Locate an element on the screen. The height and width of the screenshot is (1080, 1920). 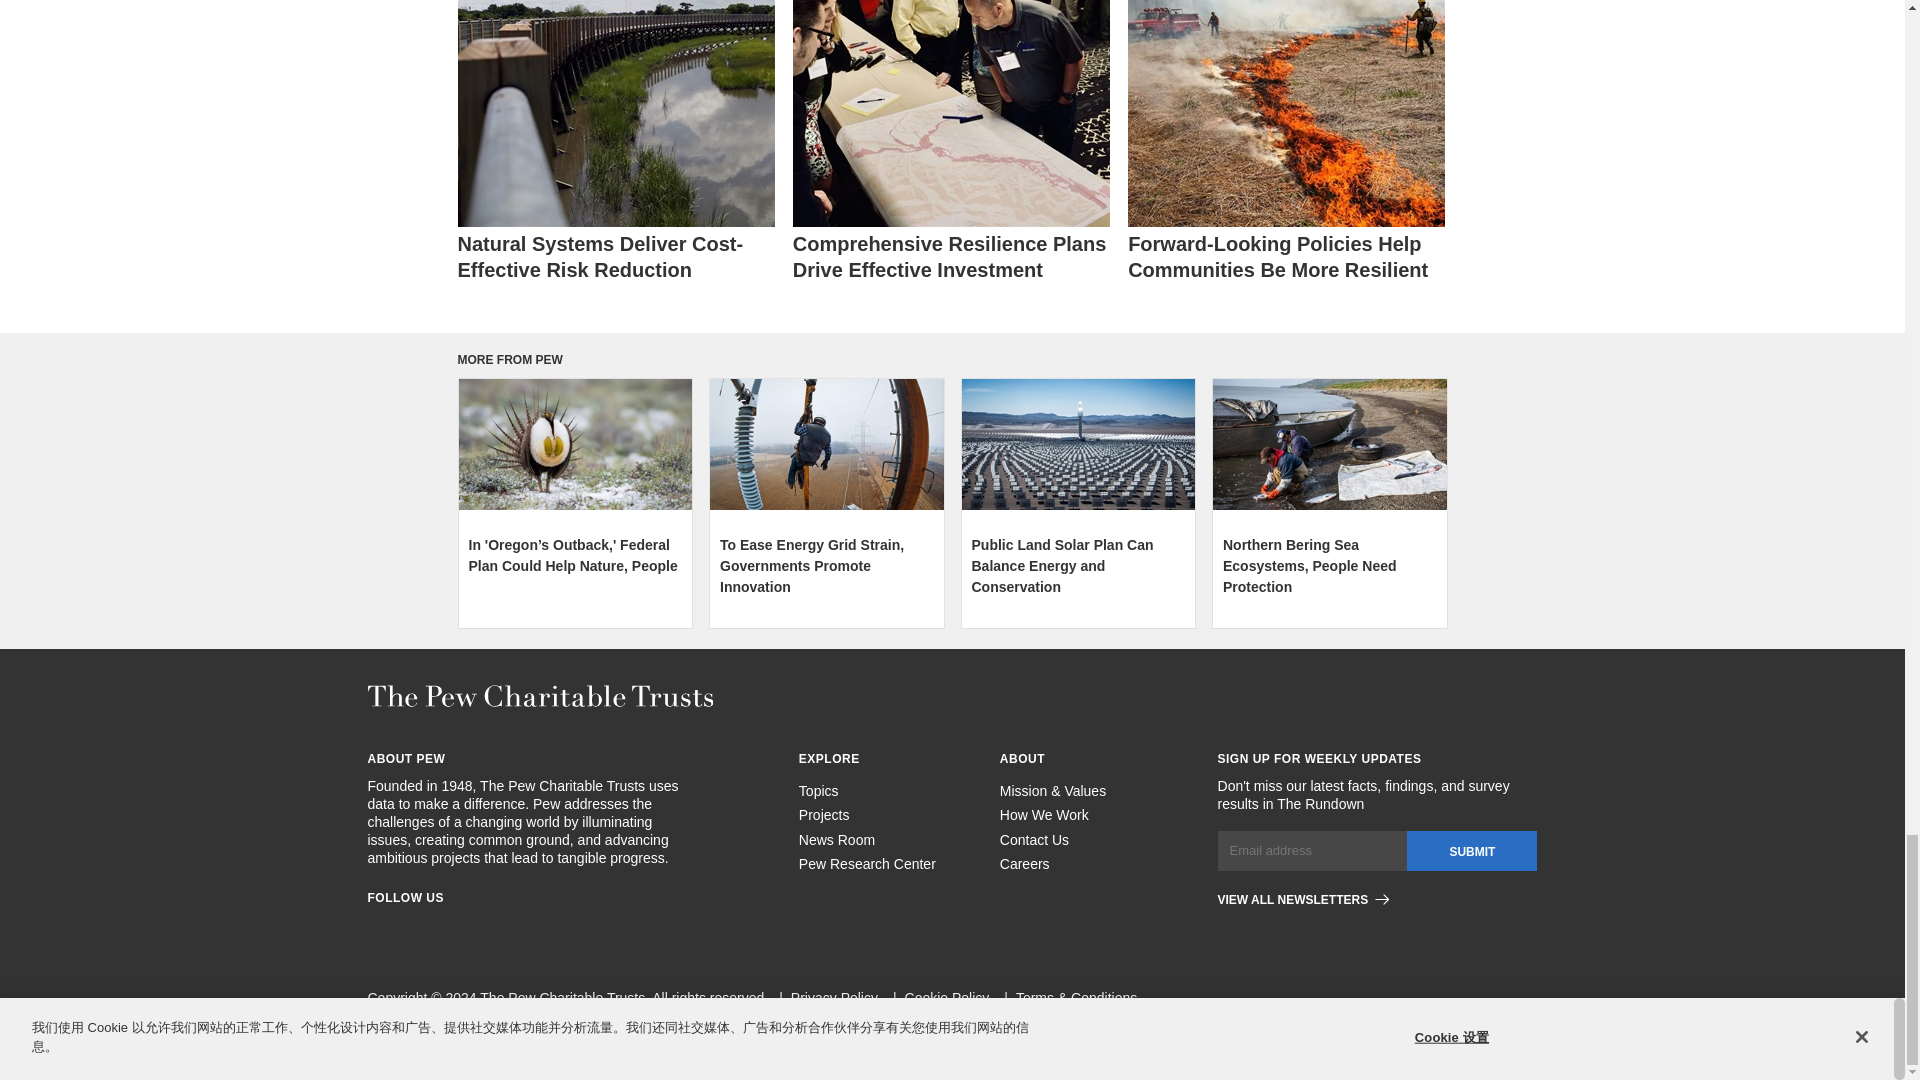
Facebook is located at coordinates (376, 929).